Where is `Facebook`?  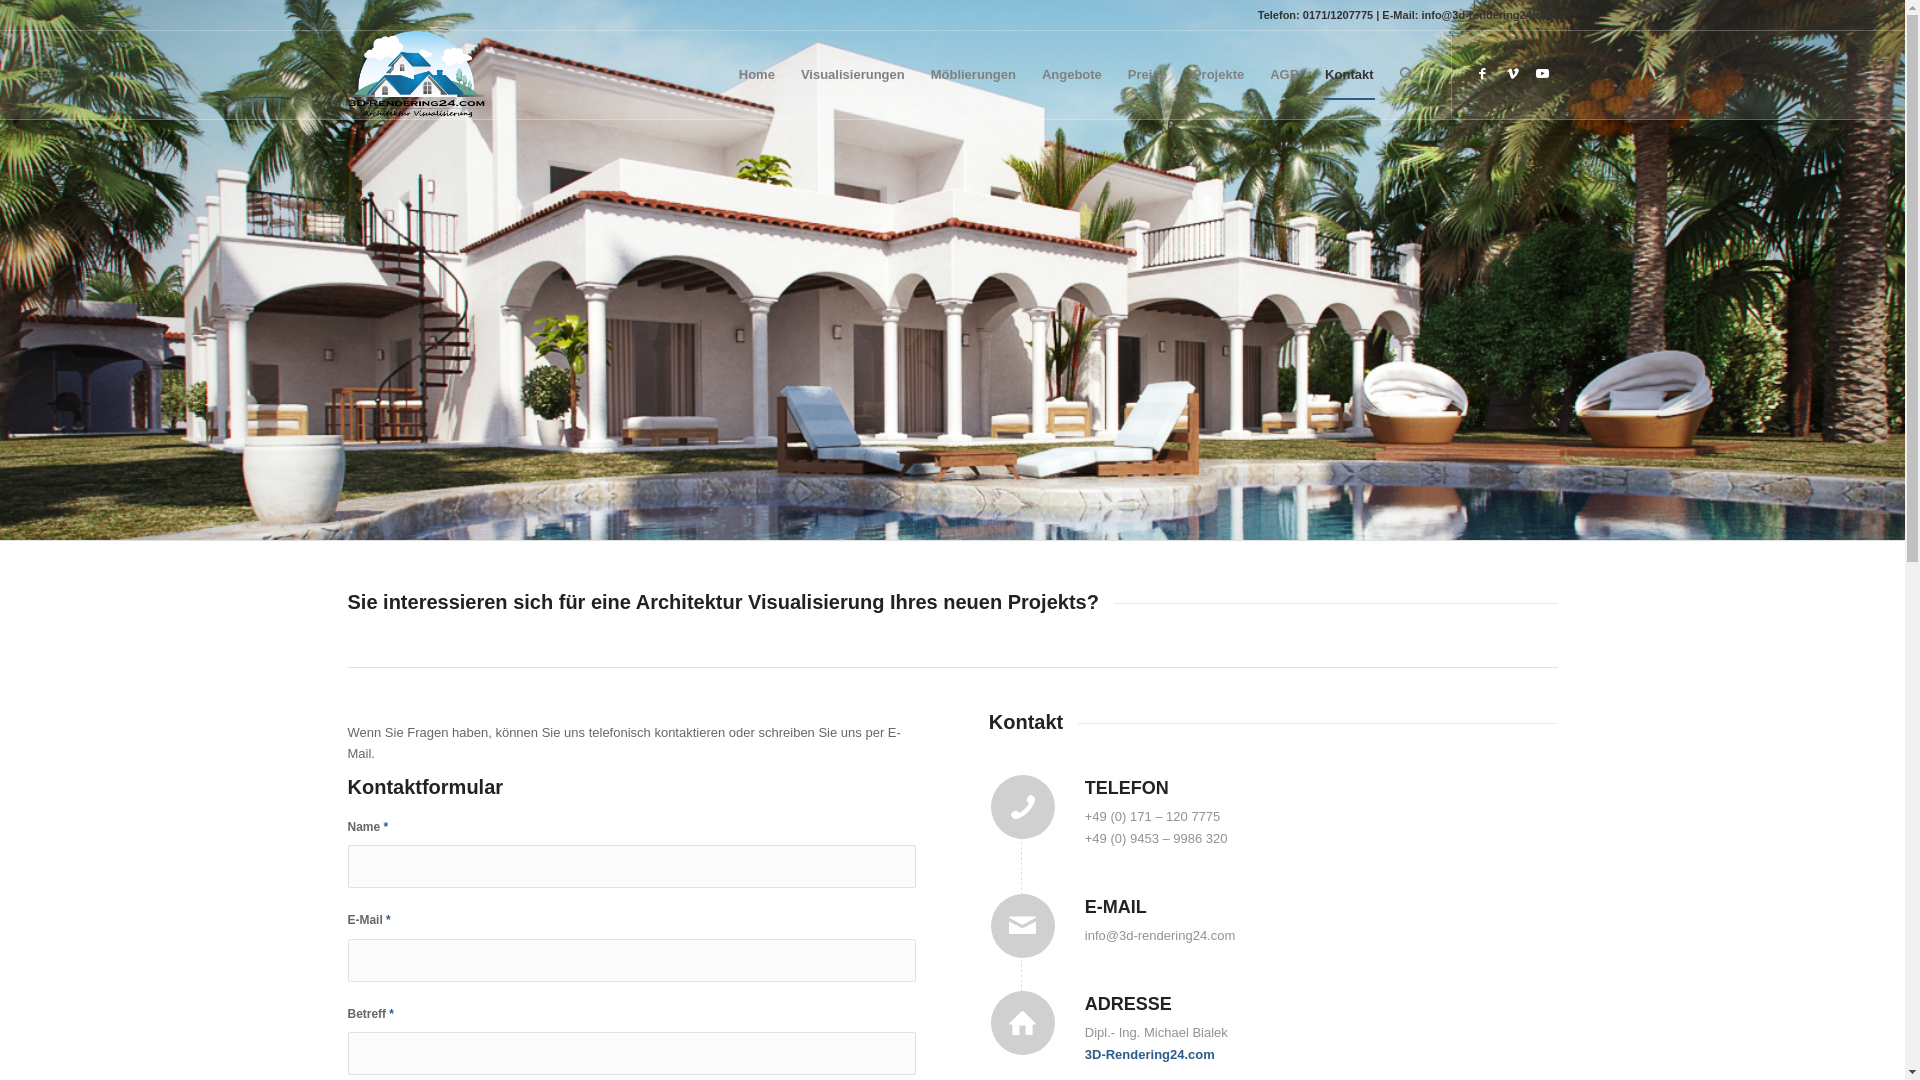
Facebook is located at coordinates (1483, 74).